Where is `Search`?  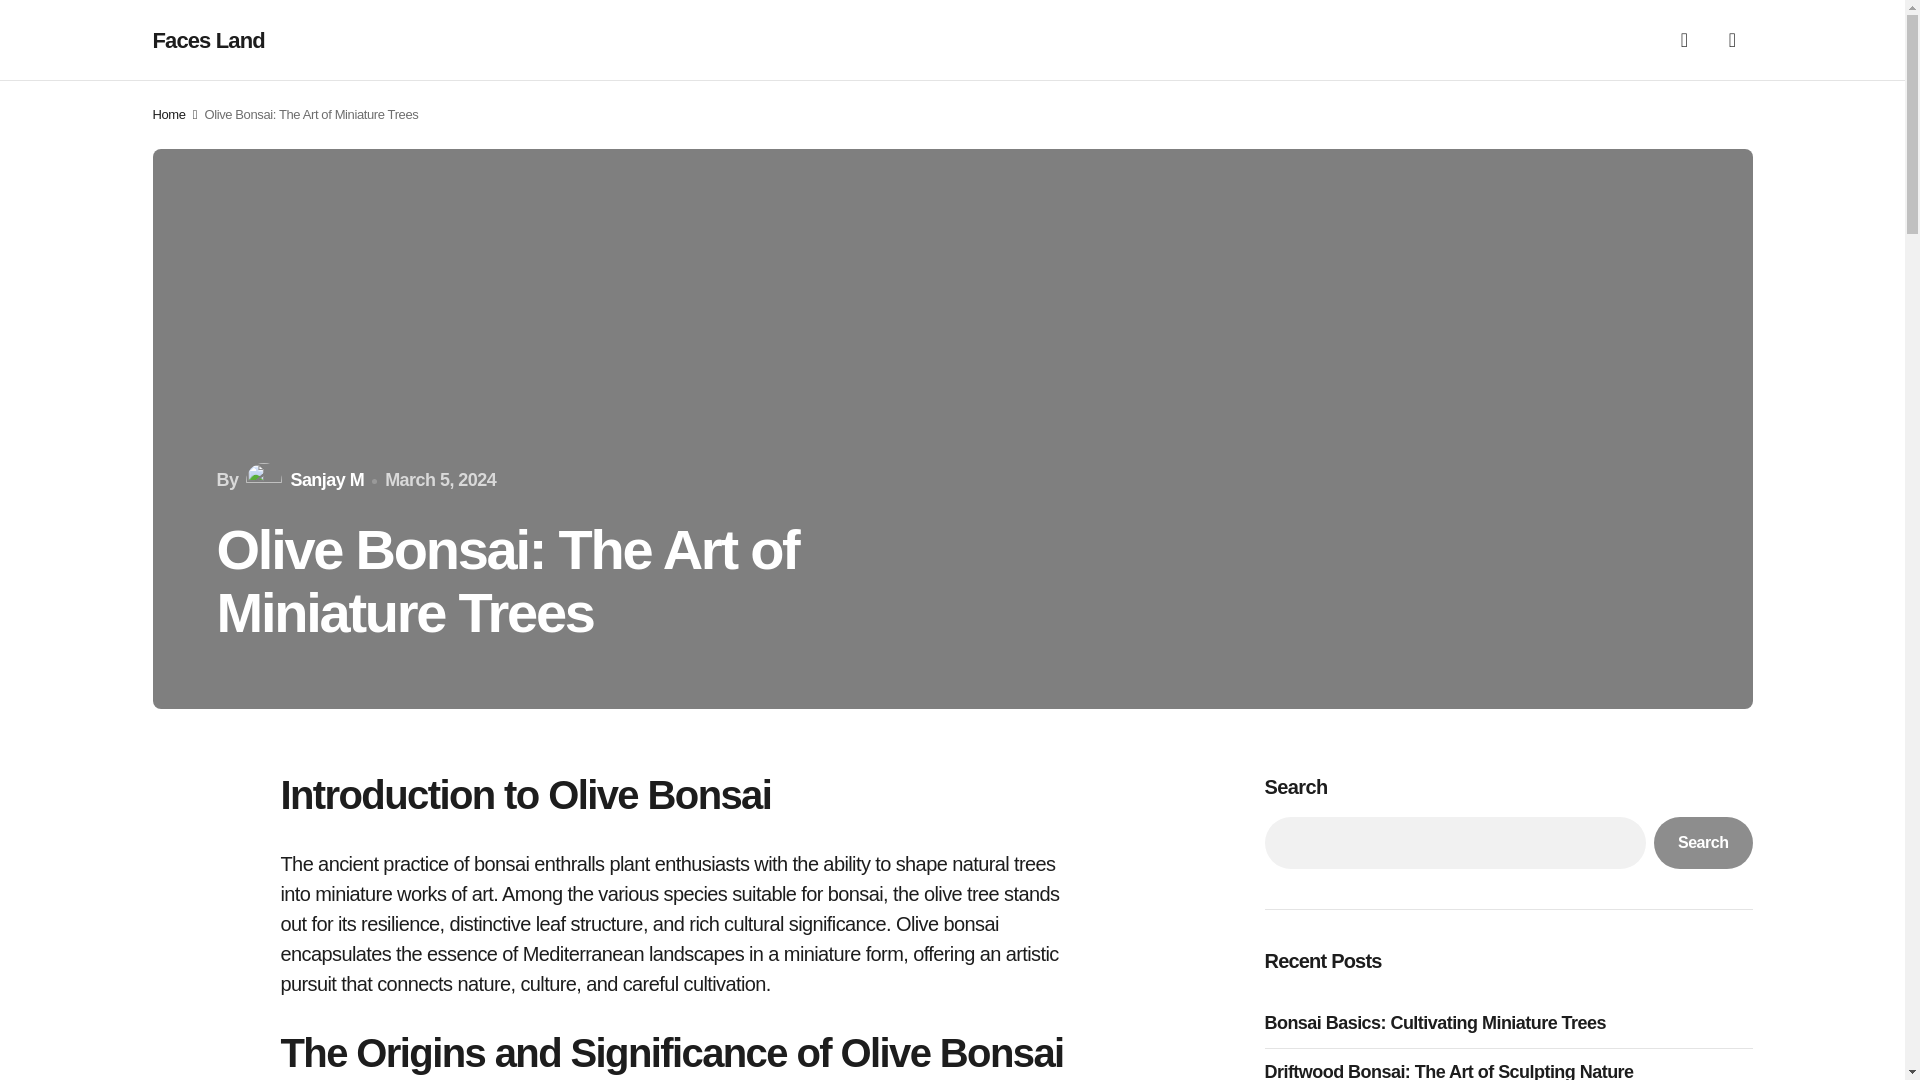
Search is located at coordinates (1702, 842).